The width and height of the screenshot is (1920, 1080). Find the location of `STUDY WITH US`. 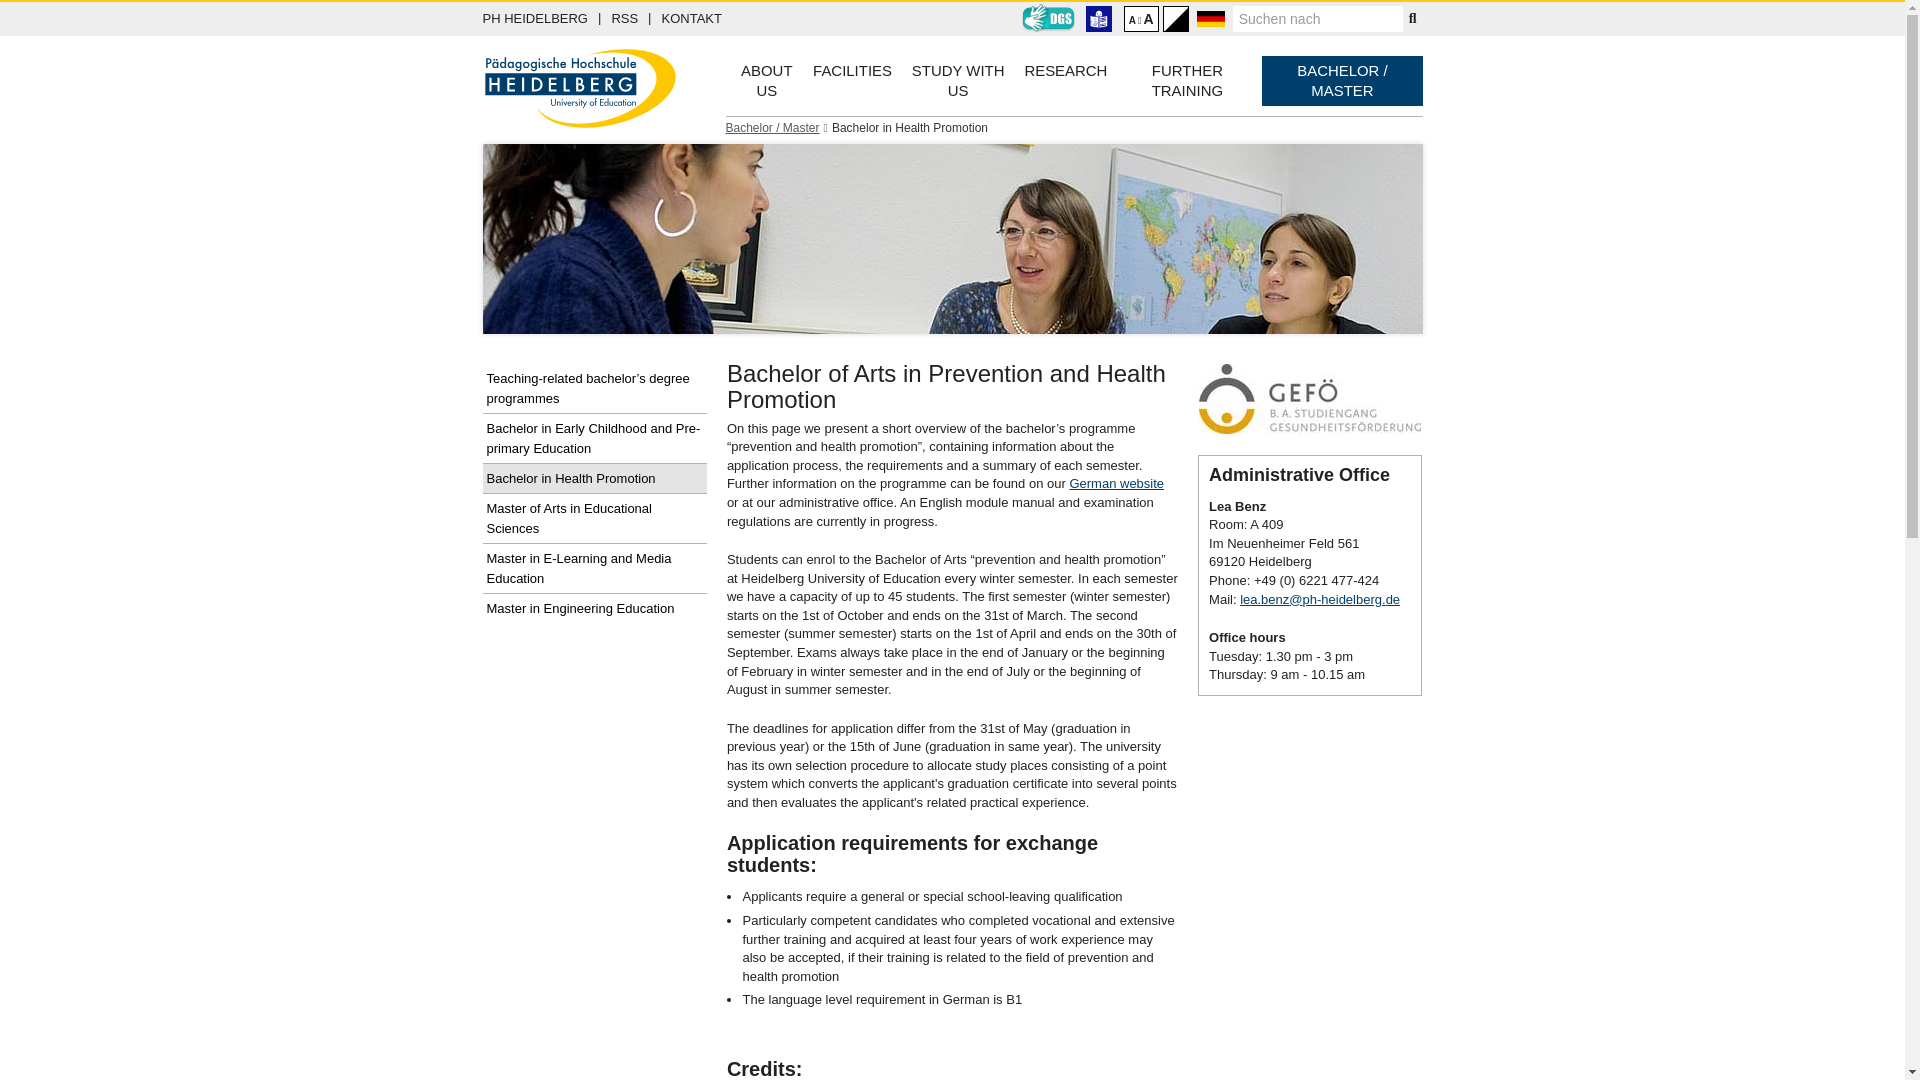

STUDY WITH US is located at coordinates (958, 80).